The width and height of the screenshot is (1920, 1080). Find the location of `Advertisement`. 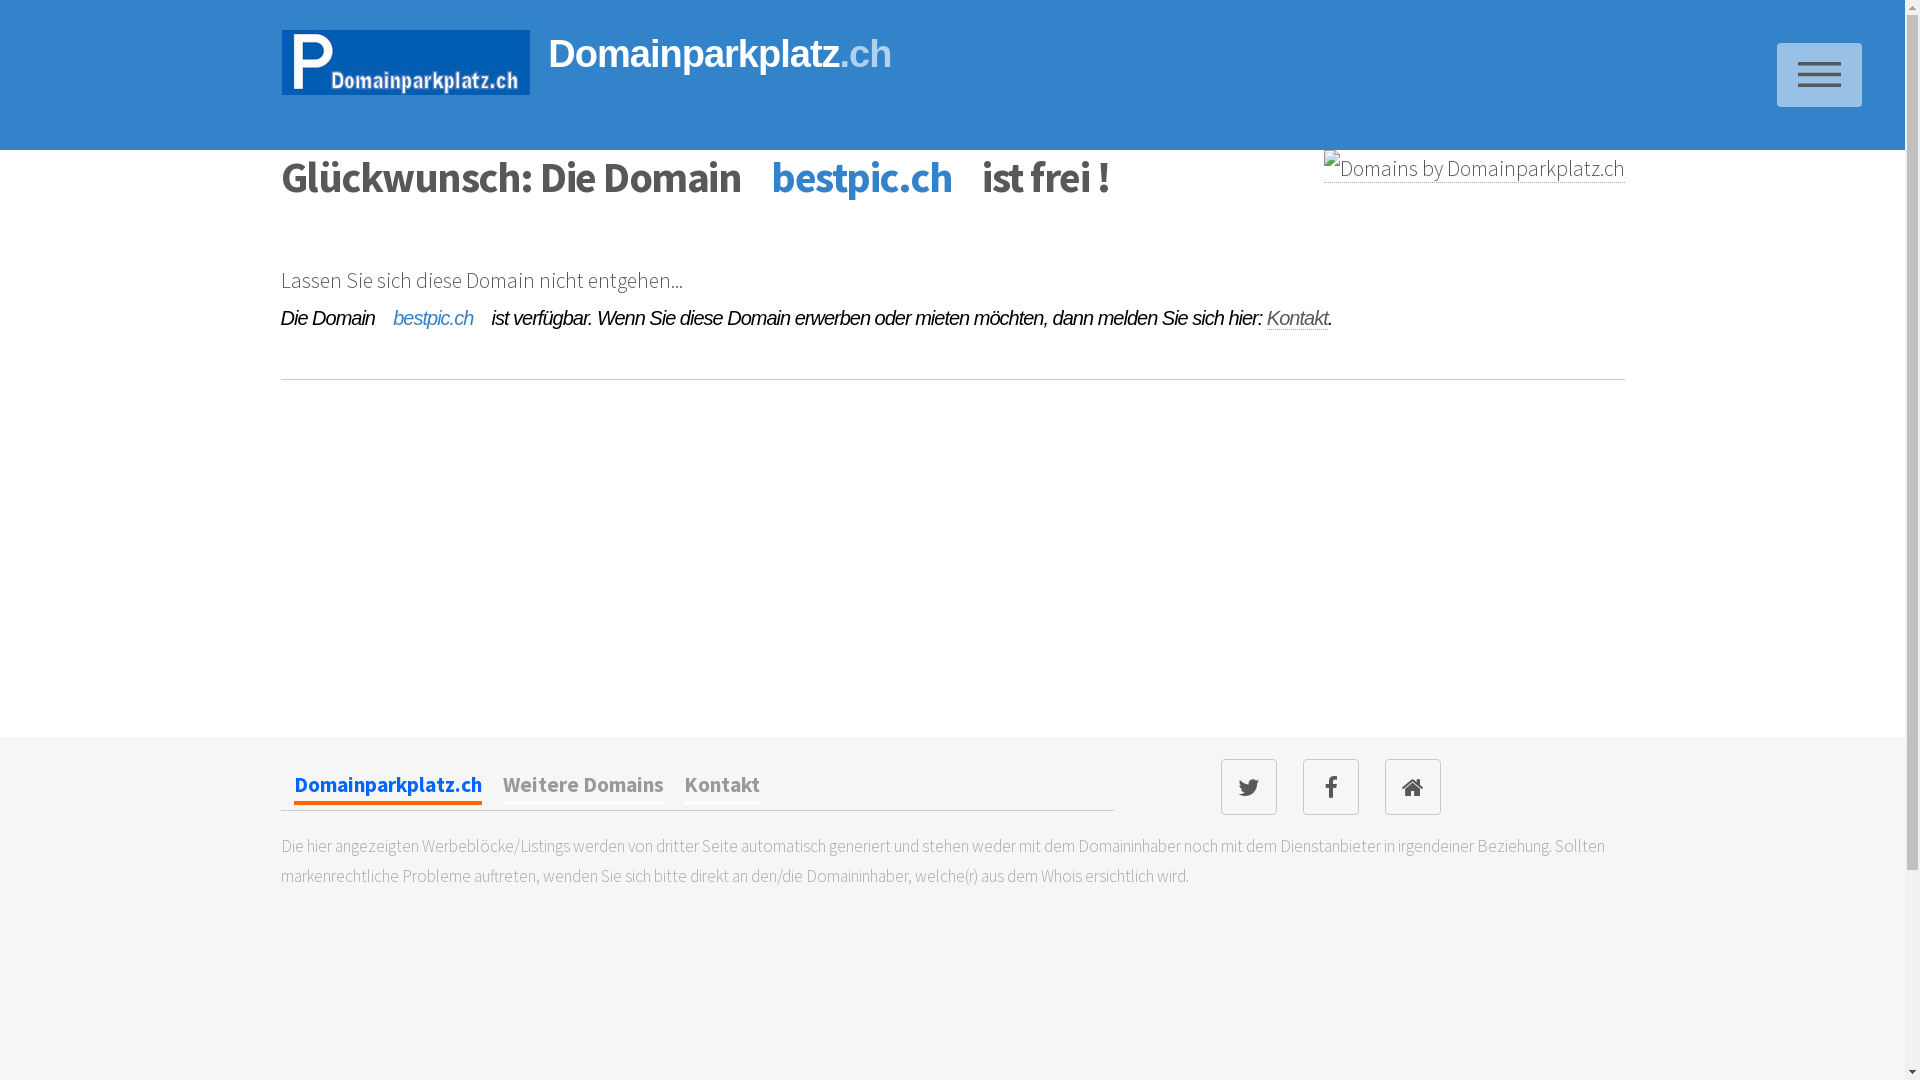

Advertisement is located at coordinates (430, 601).